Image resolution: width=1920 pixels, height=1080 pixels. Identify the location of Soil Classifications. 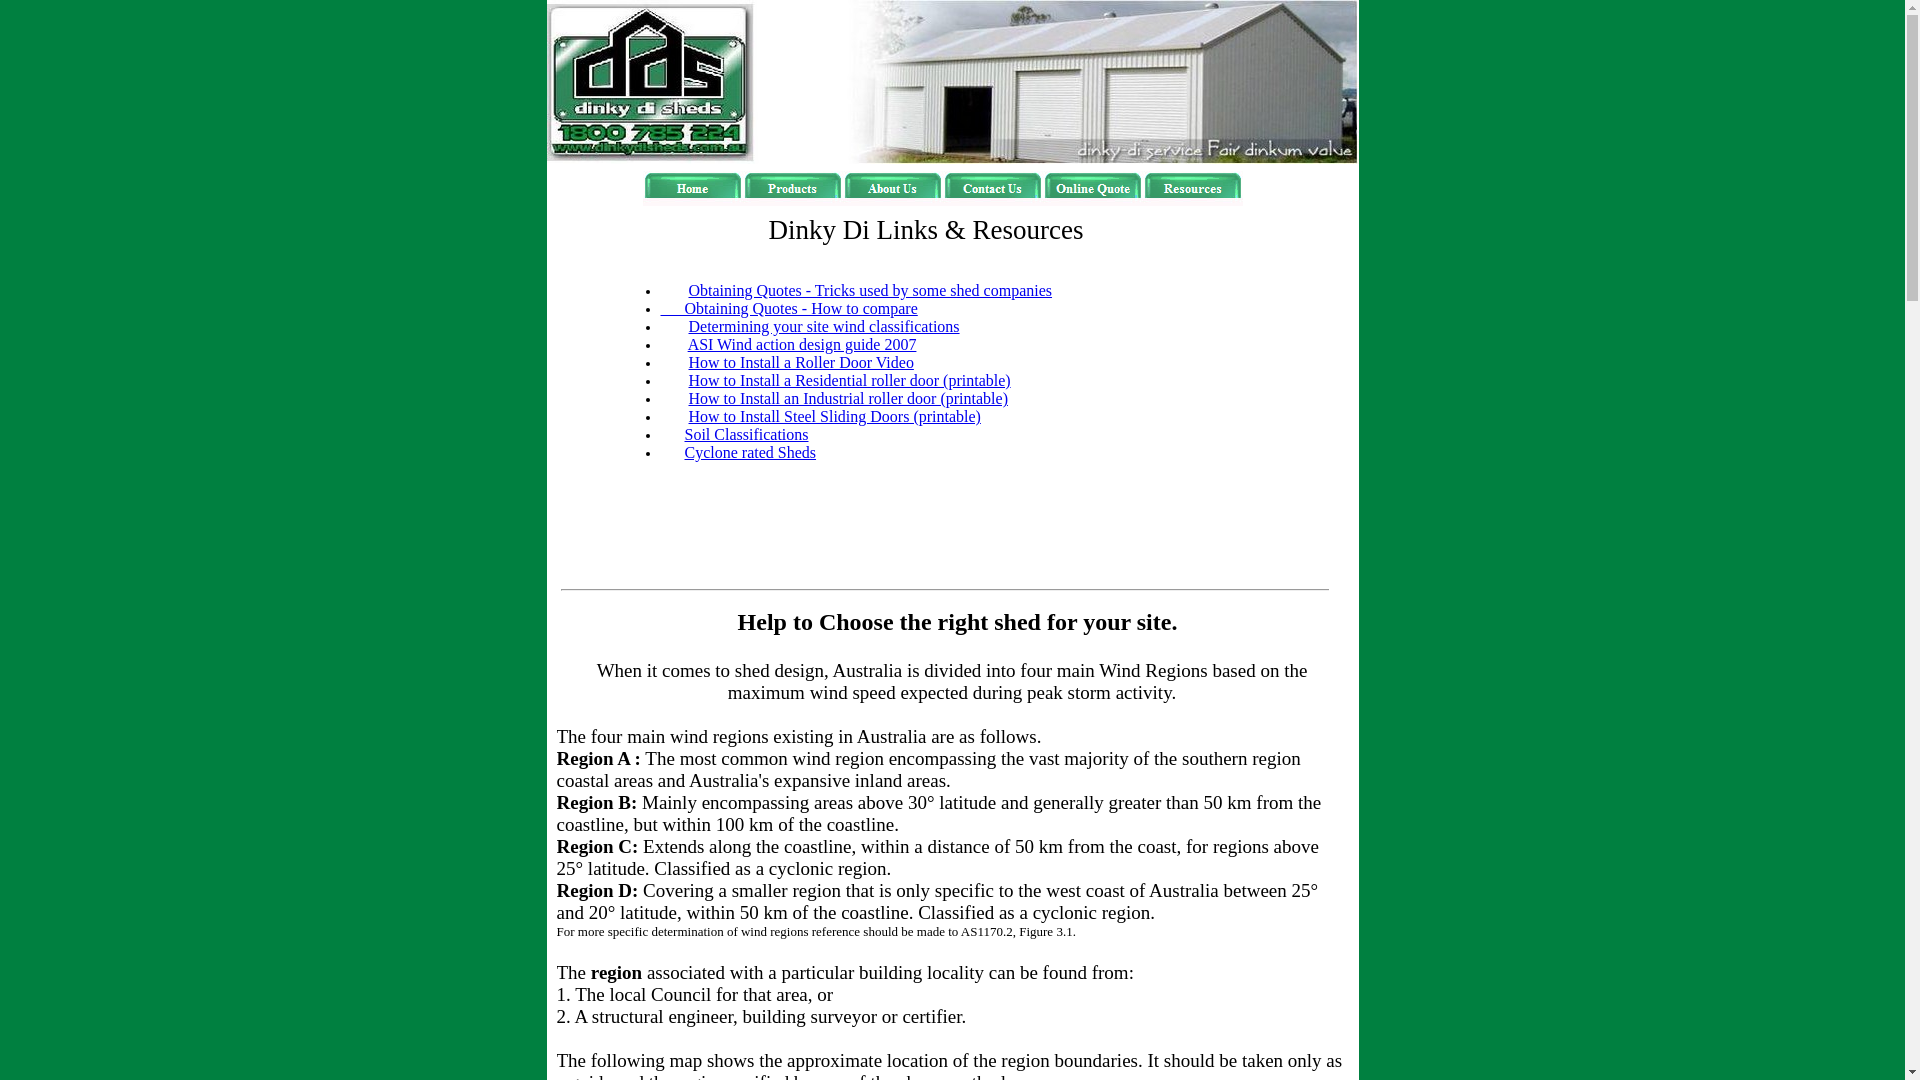
(746, 434).